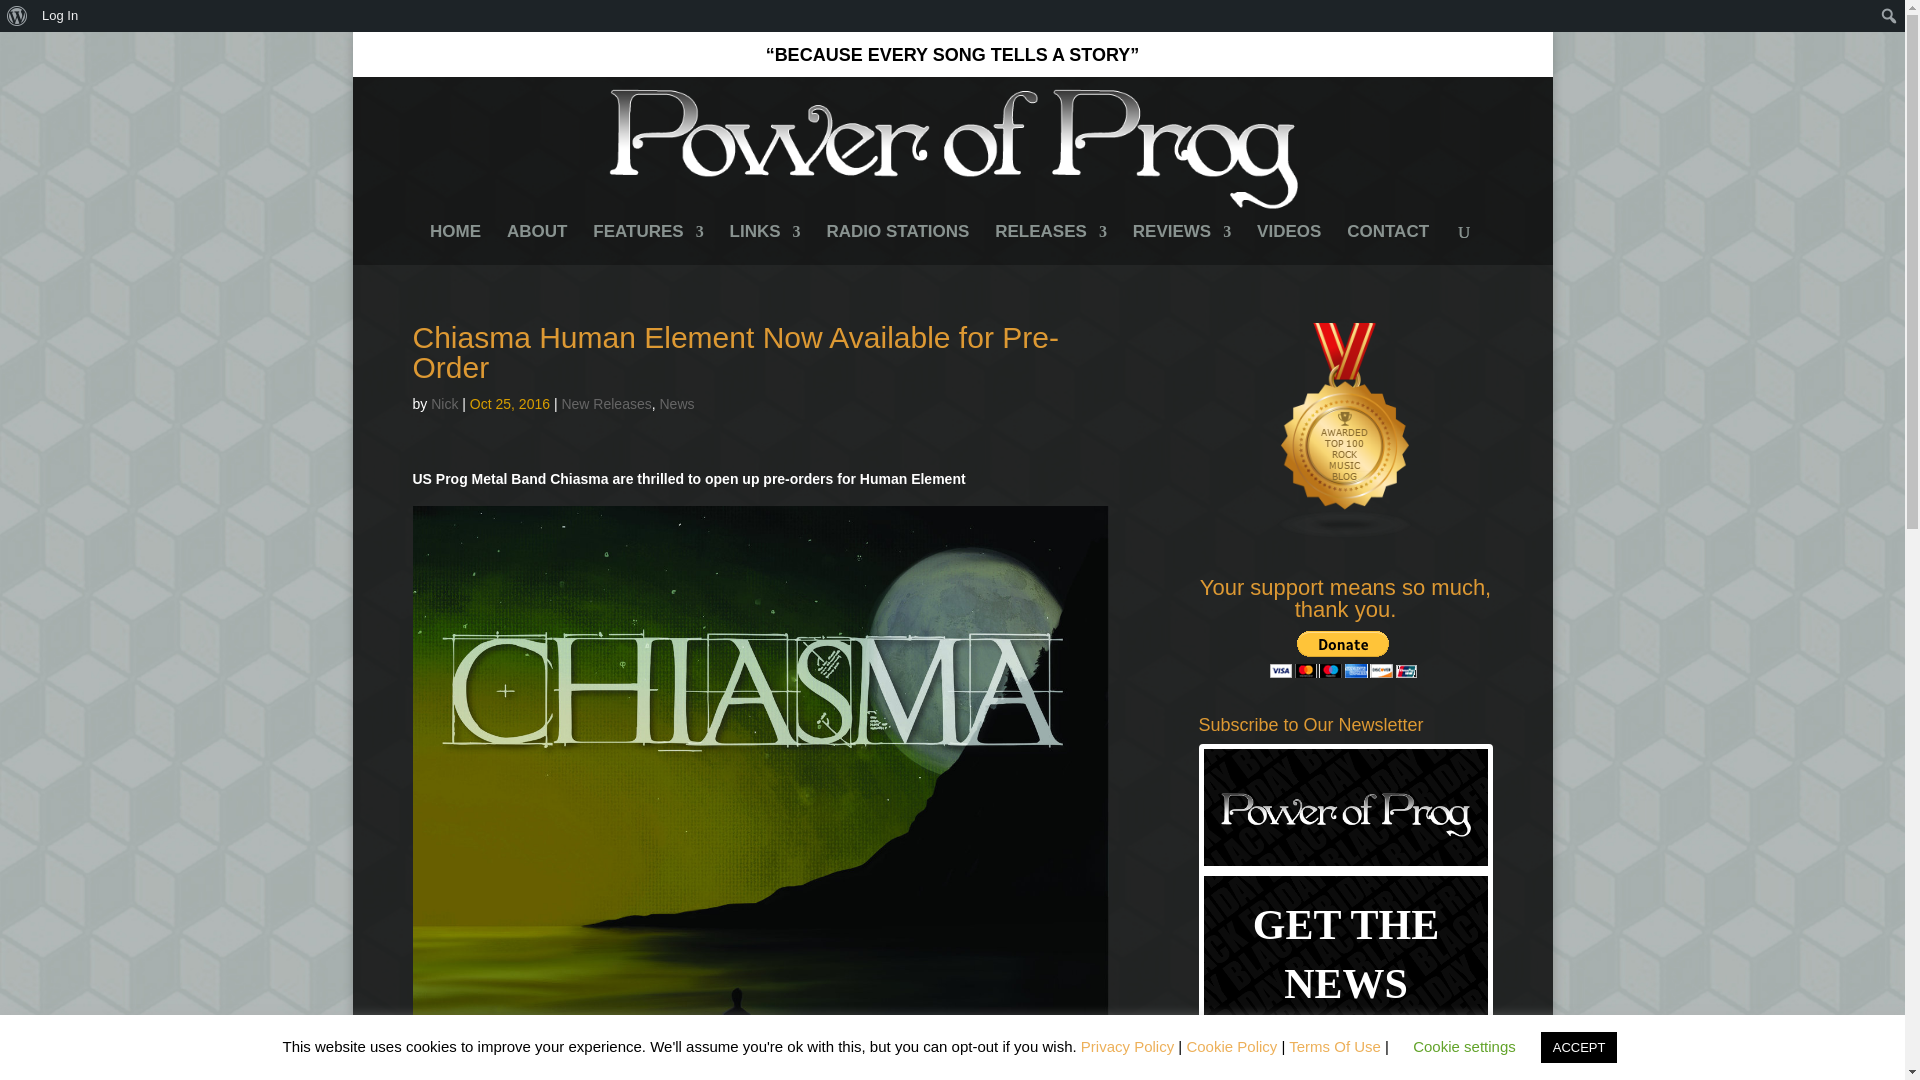 The image size is (1920, 1080). I want to click on FEATURES, so click(648, 244).